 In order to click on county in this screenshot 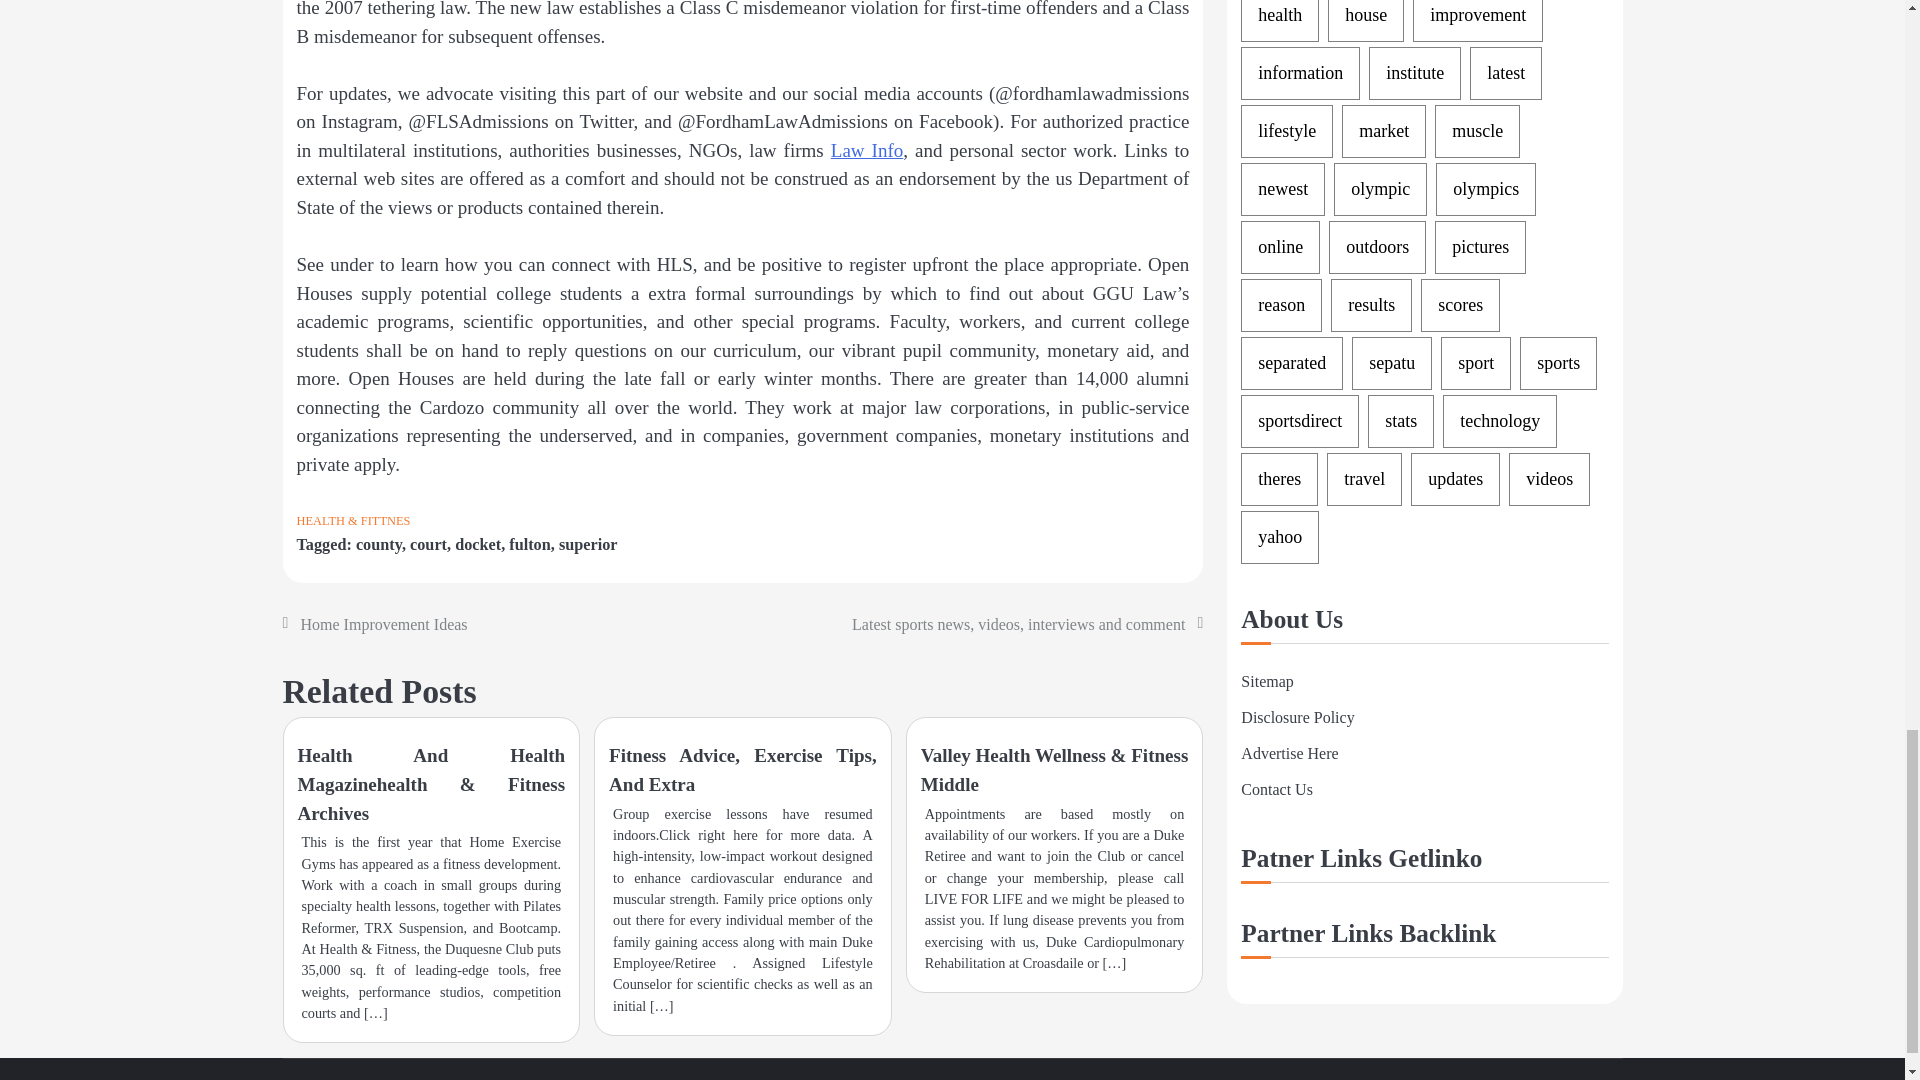, I will do `click(378, 544)`.